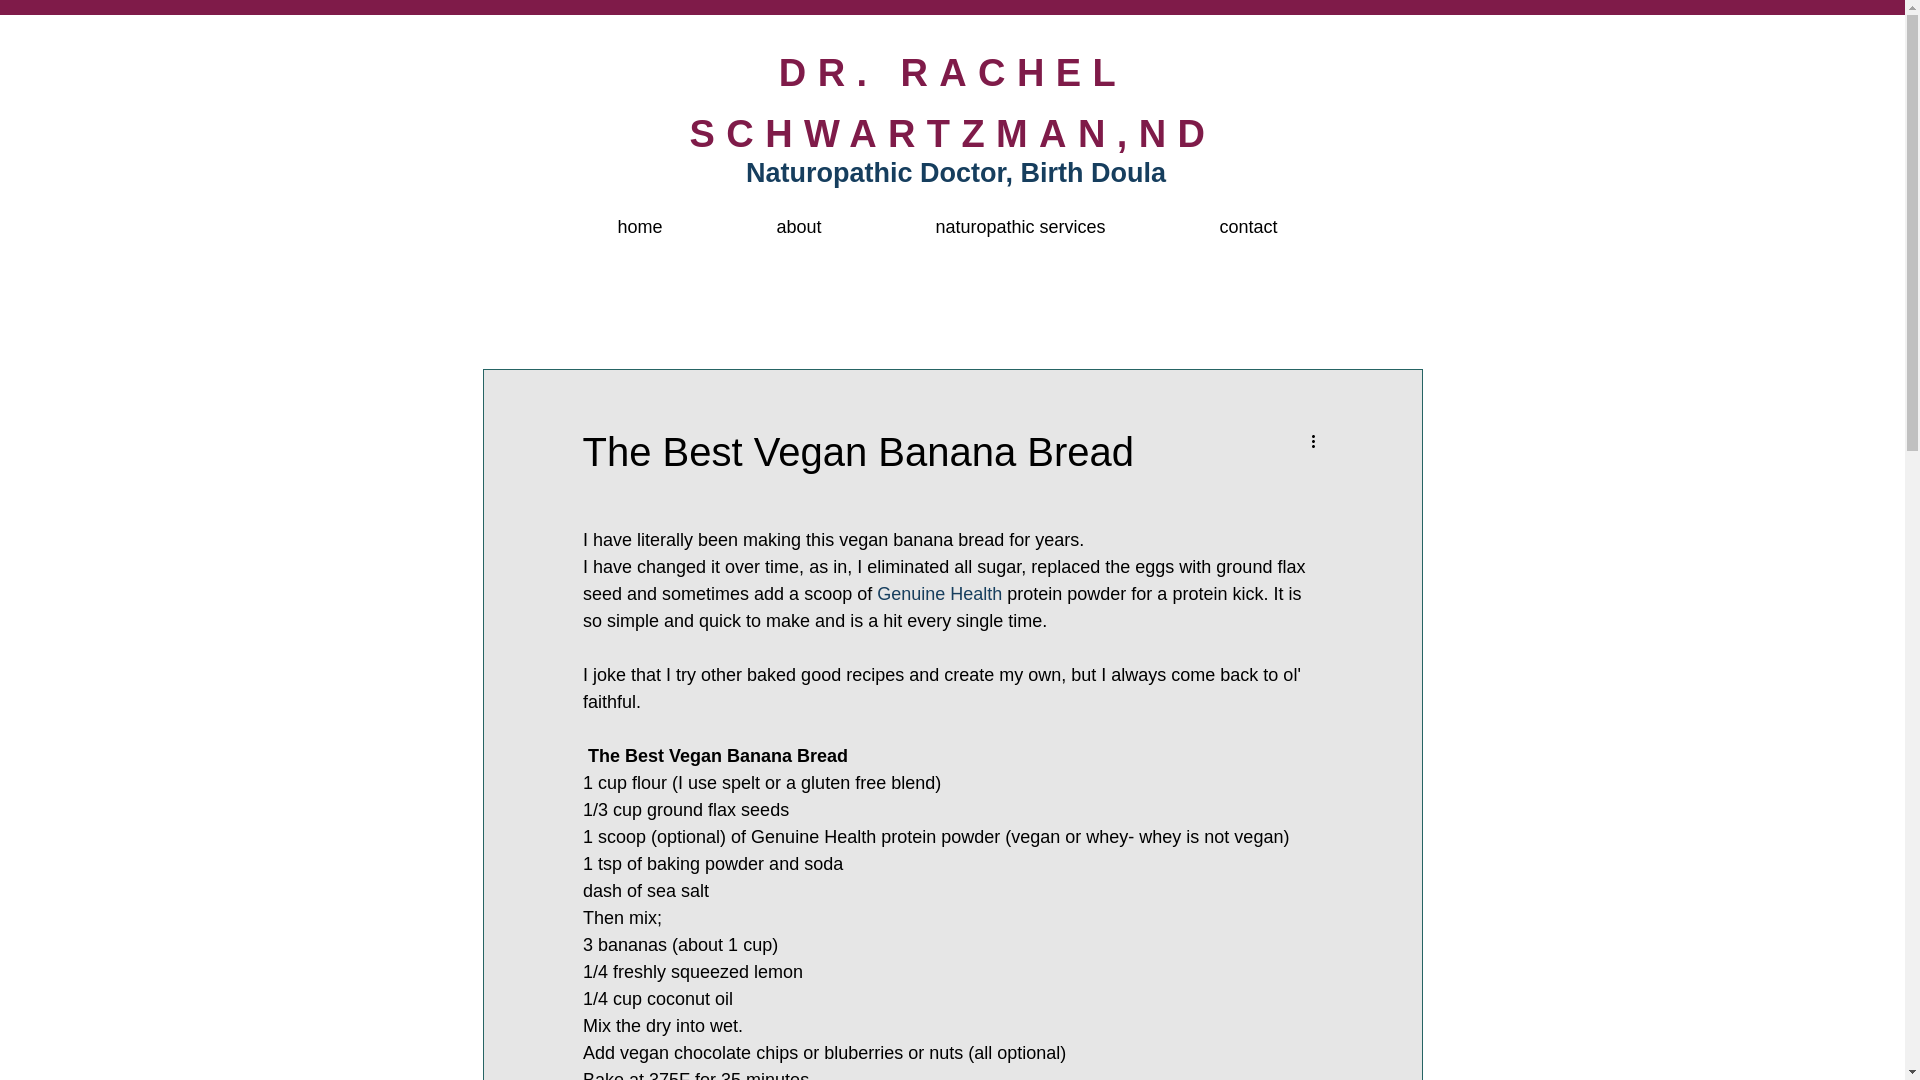 Image resolution: width=1920 pixels, height=1080 pixels. I want to click on food sensitivity, so click(813, 308).